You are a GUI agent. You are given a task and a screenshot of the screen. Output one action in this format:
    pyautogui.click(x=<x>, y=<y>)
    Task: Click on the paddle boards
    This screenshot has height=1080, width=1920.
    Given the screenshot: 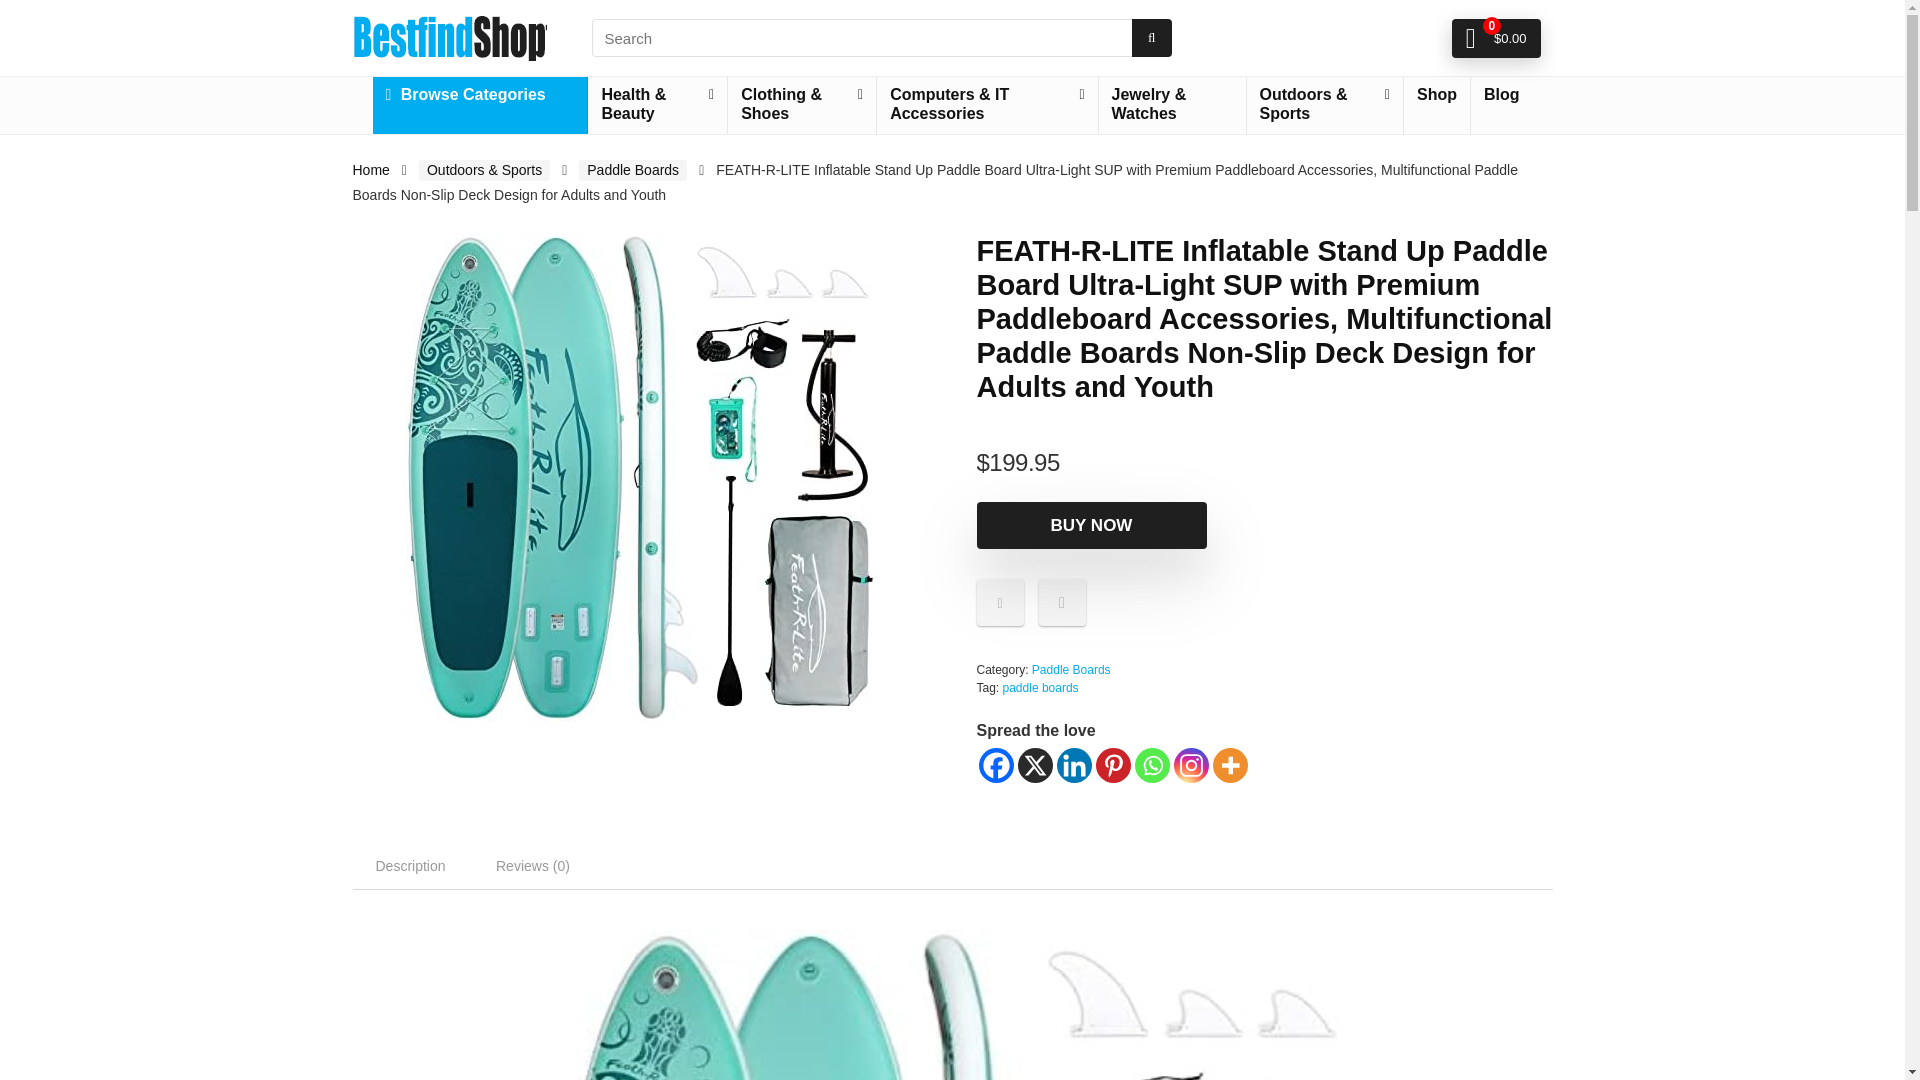 What is the action you would take?
    pyautogui.click(x=1040, y=688)
    